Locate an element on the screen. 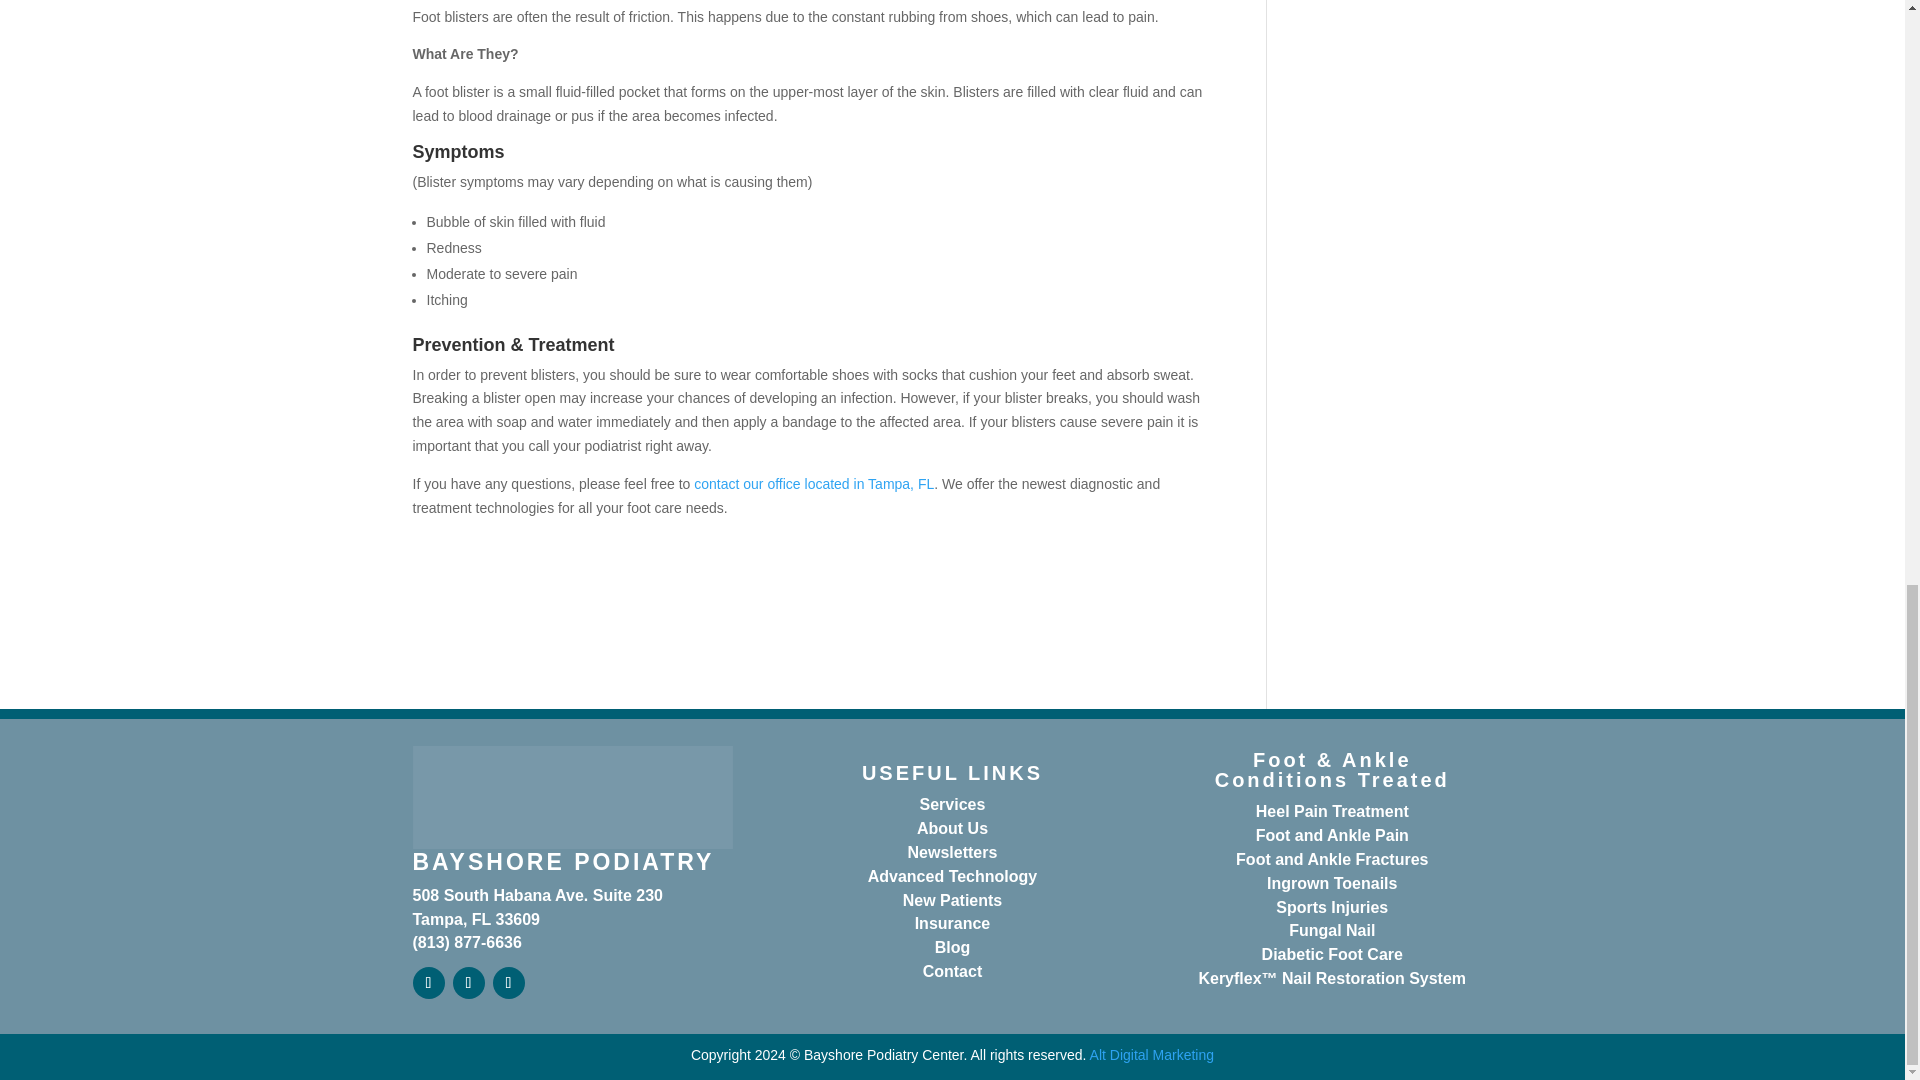 The image size is (1920, 1080). Follow on Instagram is located at coordinates (508, 982).